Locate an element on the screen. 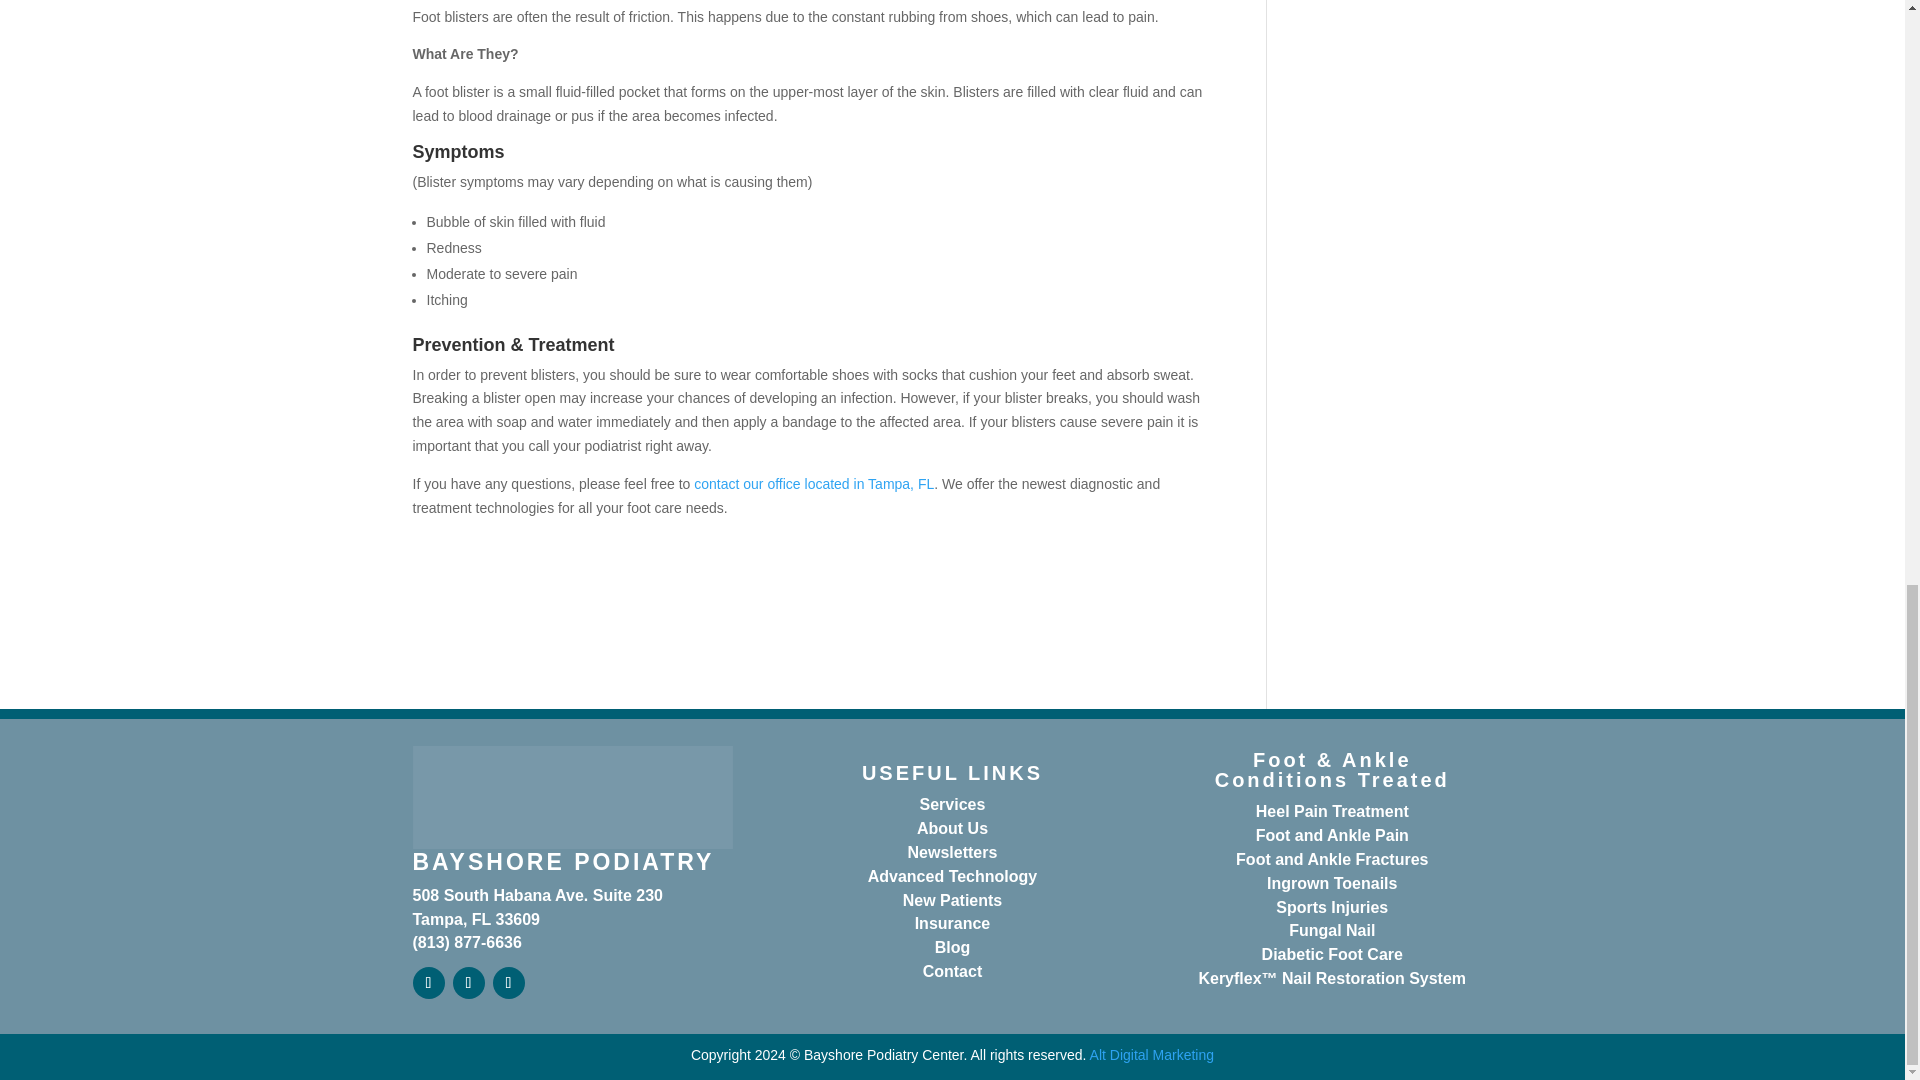 The image size is (1920, 1080). Follow on Instagram is located at coordinates (508, 982).